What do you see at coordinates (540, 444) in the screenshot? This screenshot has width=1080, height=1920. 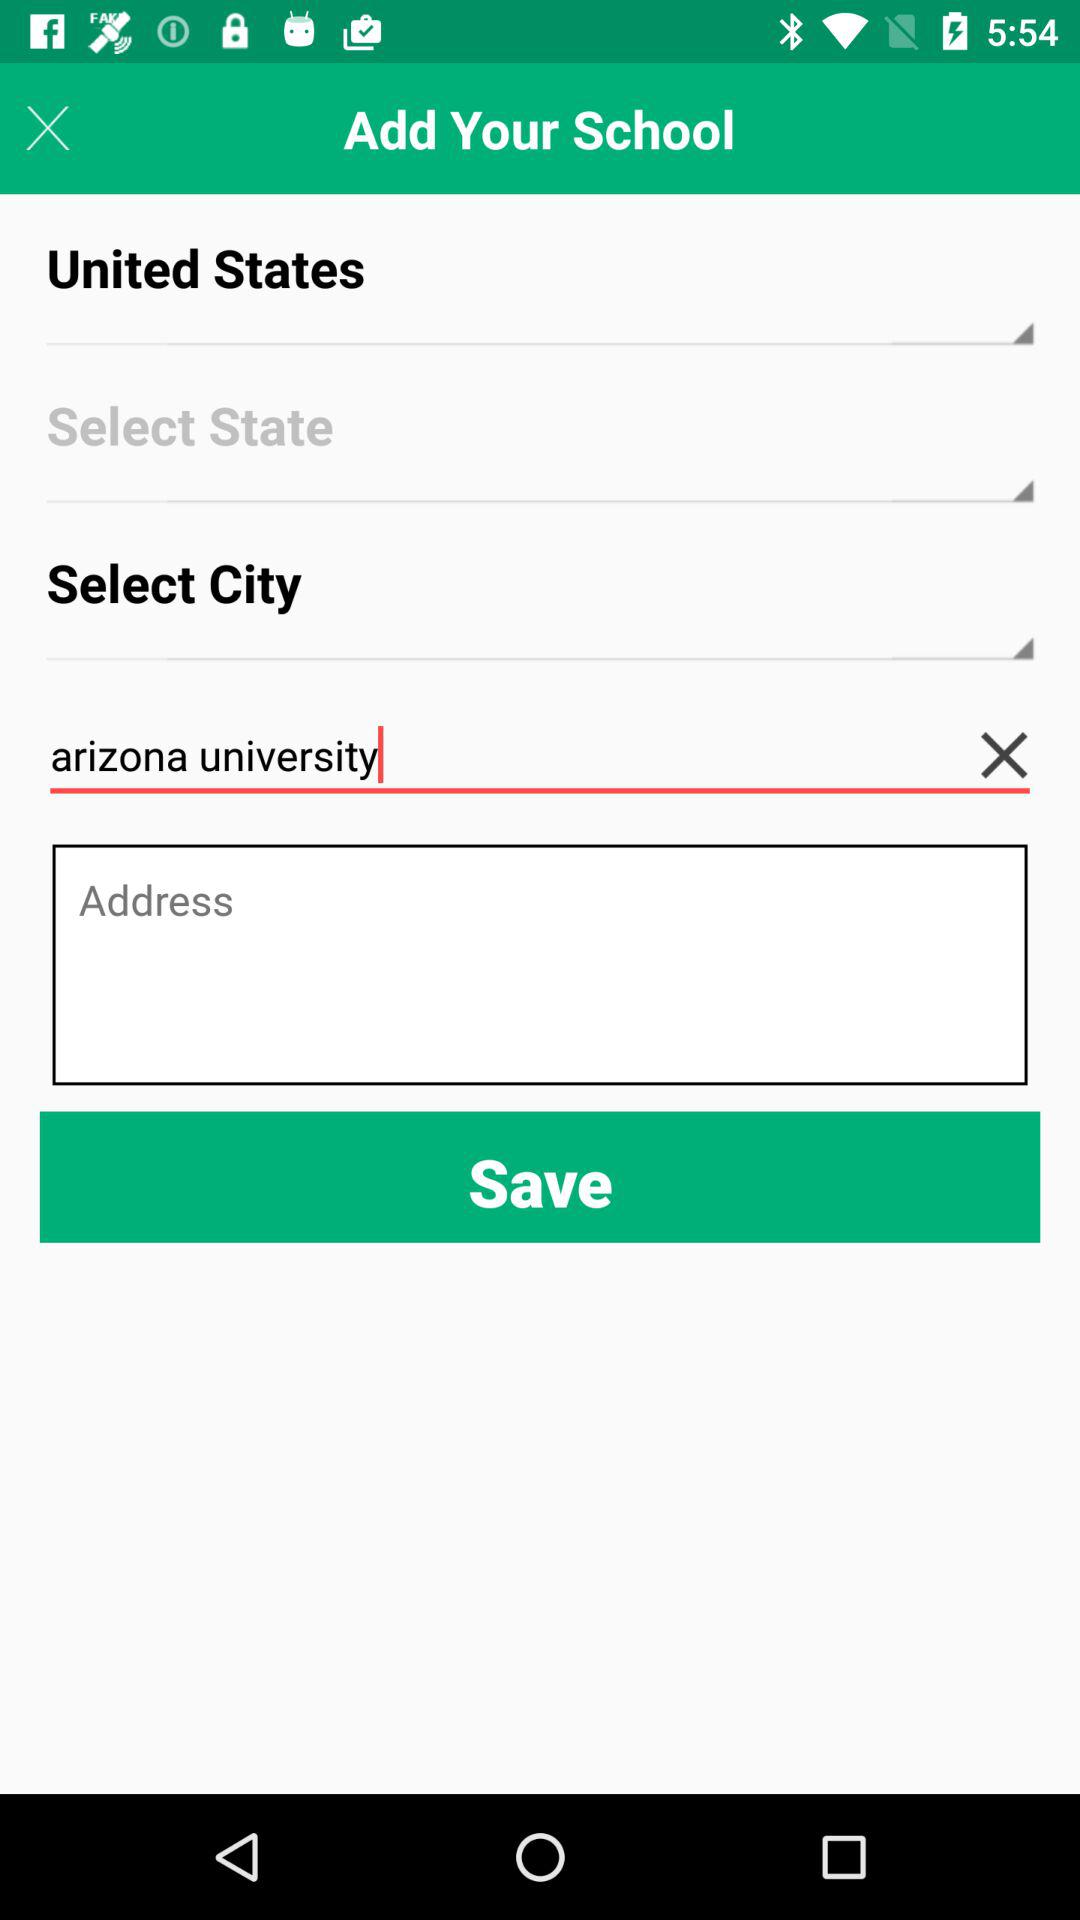 I see `scroll to select state` at bounding box center [540, 444].